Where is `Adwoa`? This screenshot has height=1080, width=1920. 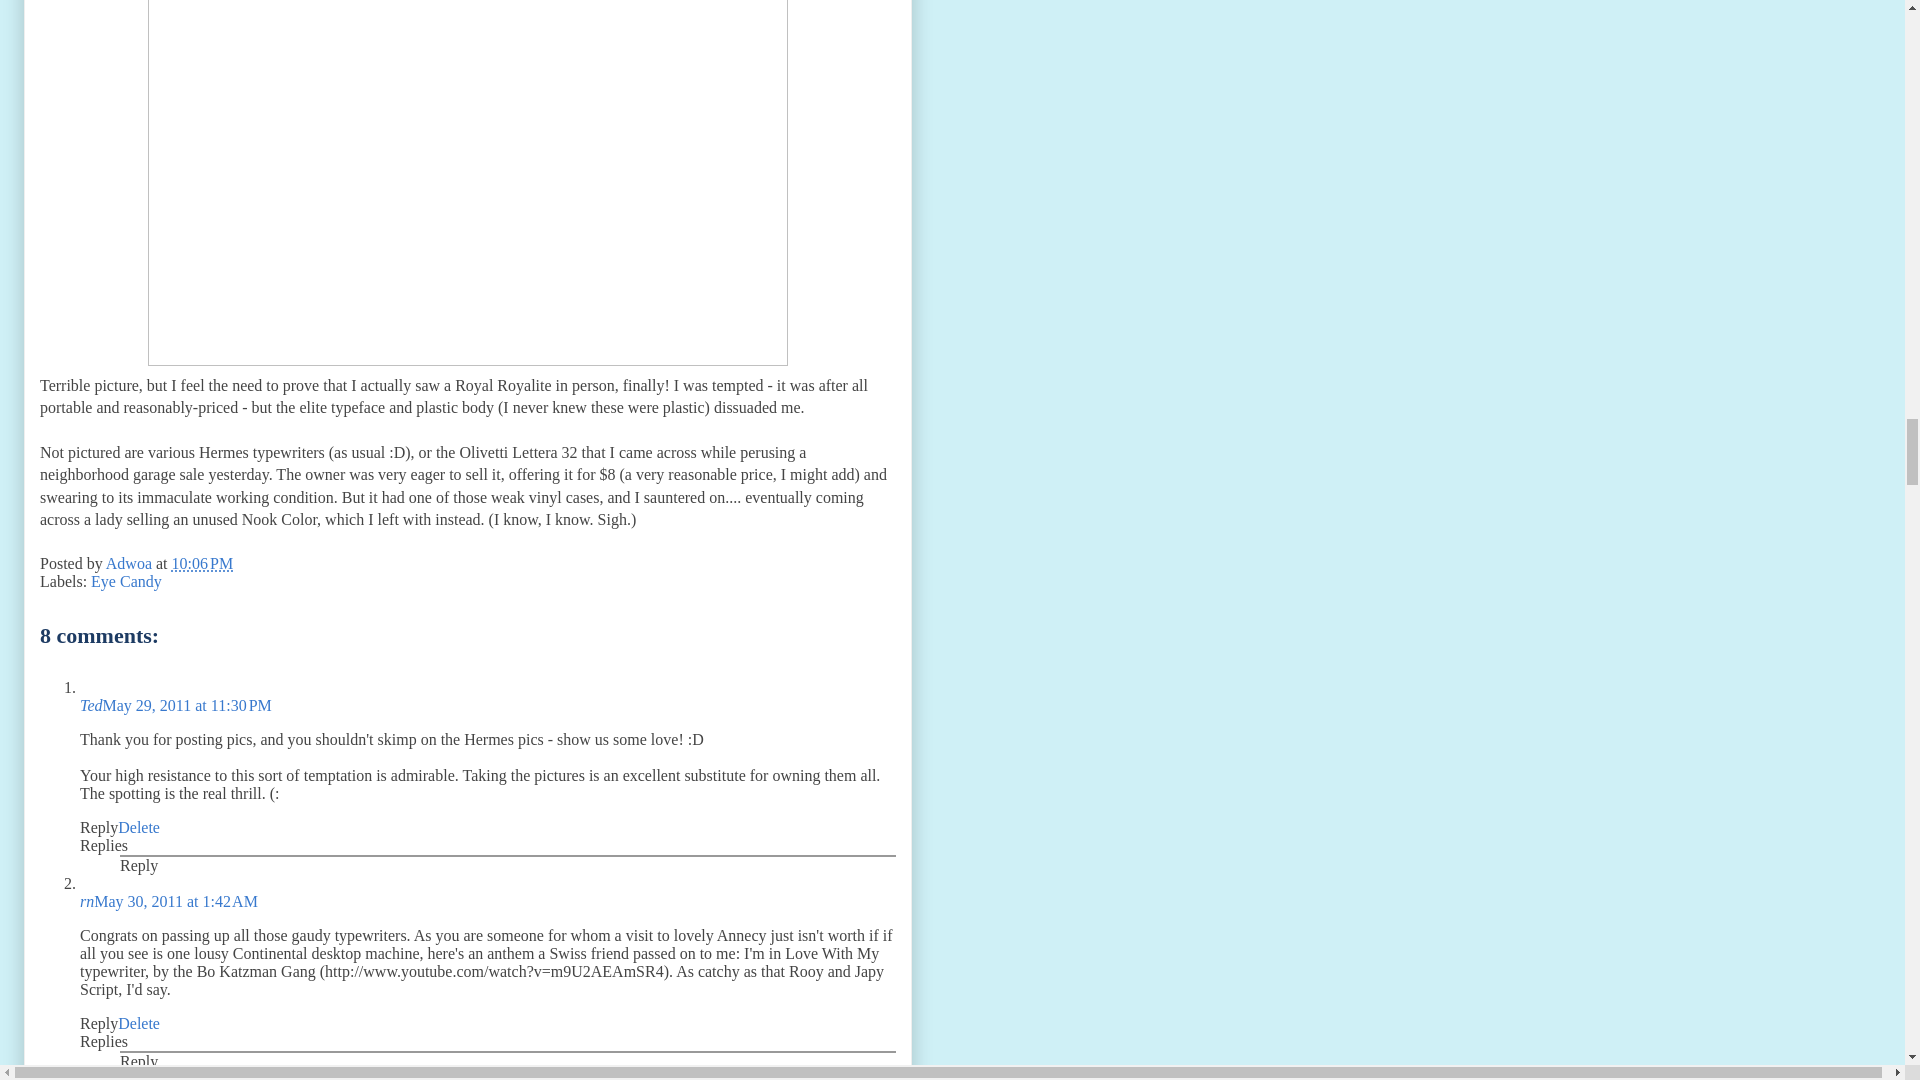
Adwoa is located at coordinates (130, 564).